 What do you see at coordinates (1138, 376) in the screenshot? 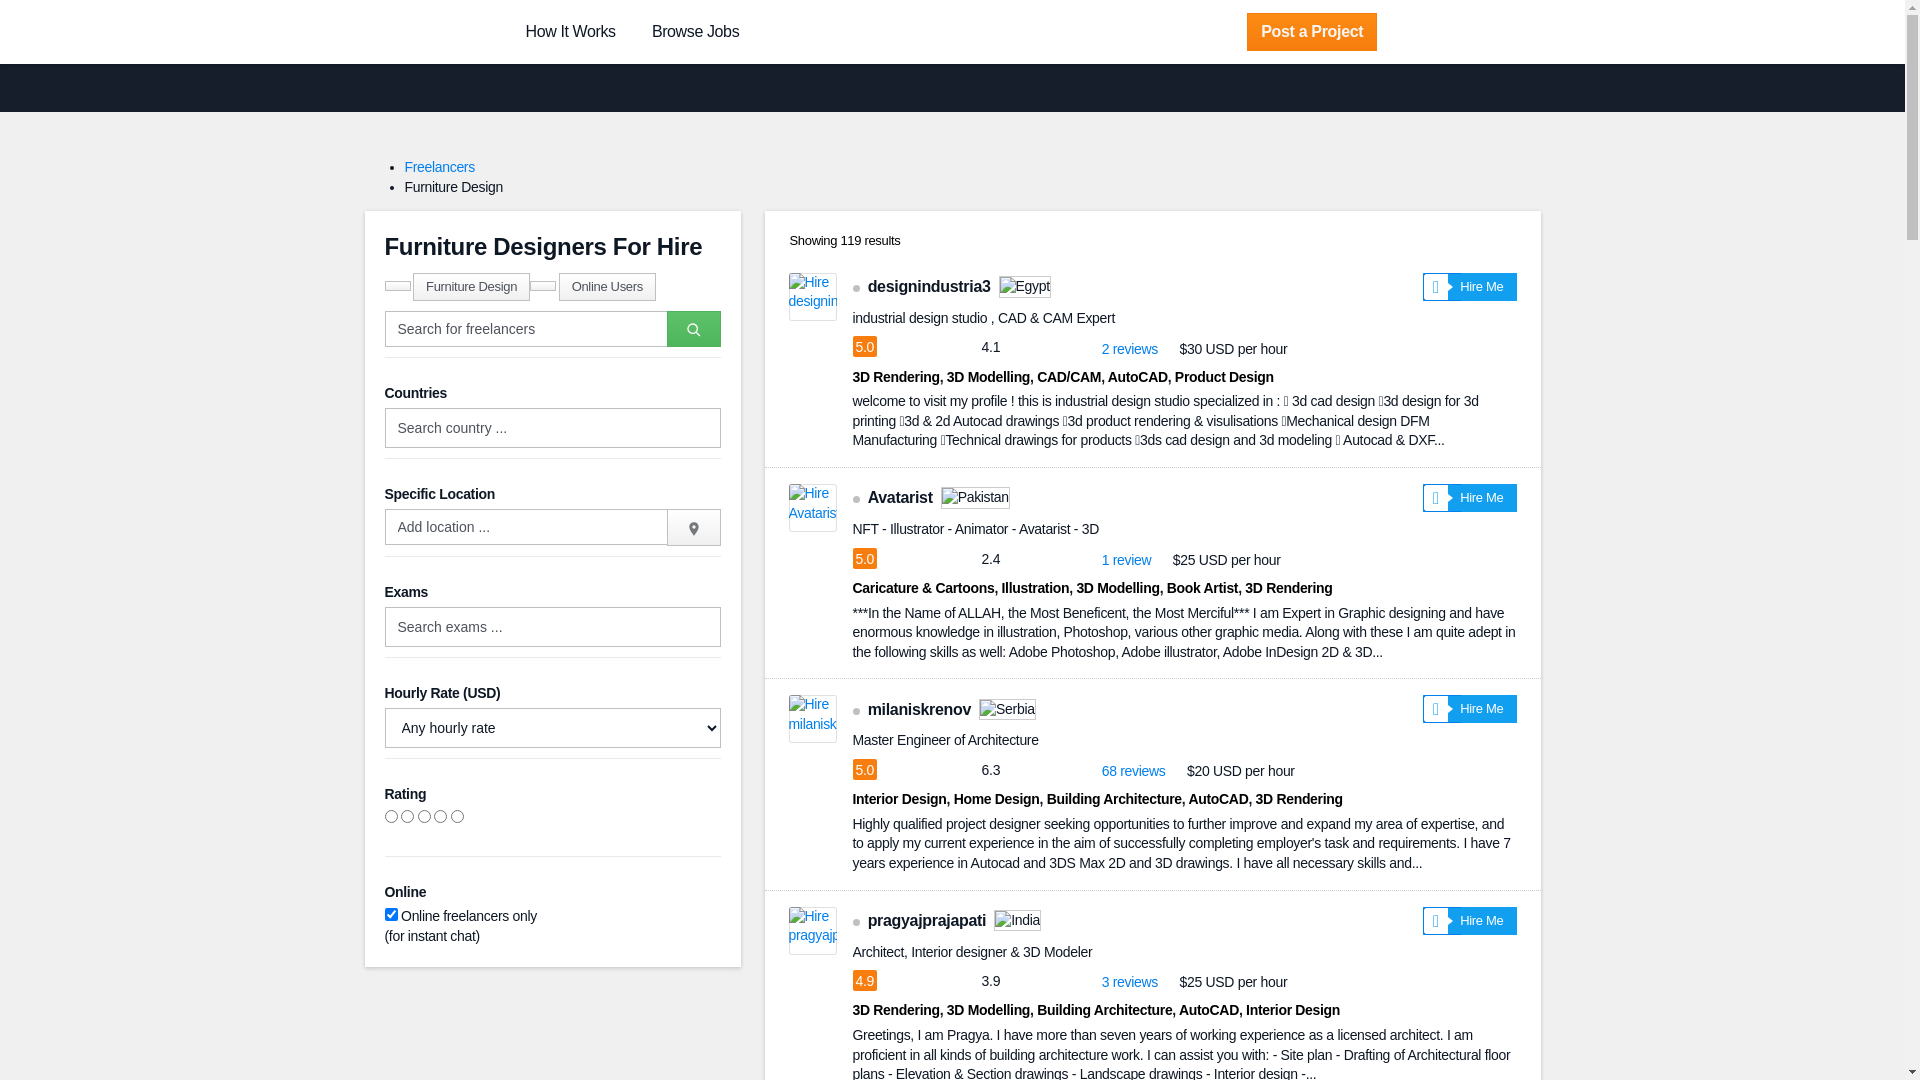
I see `AutoCAD` at bounding box center [1138, 376].